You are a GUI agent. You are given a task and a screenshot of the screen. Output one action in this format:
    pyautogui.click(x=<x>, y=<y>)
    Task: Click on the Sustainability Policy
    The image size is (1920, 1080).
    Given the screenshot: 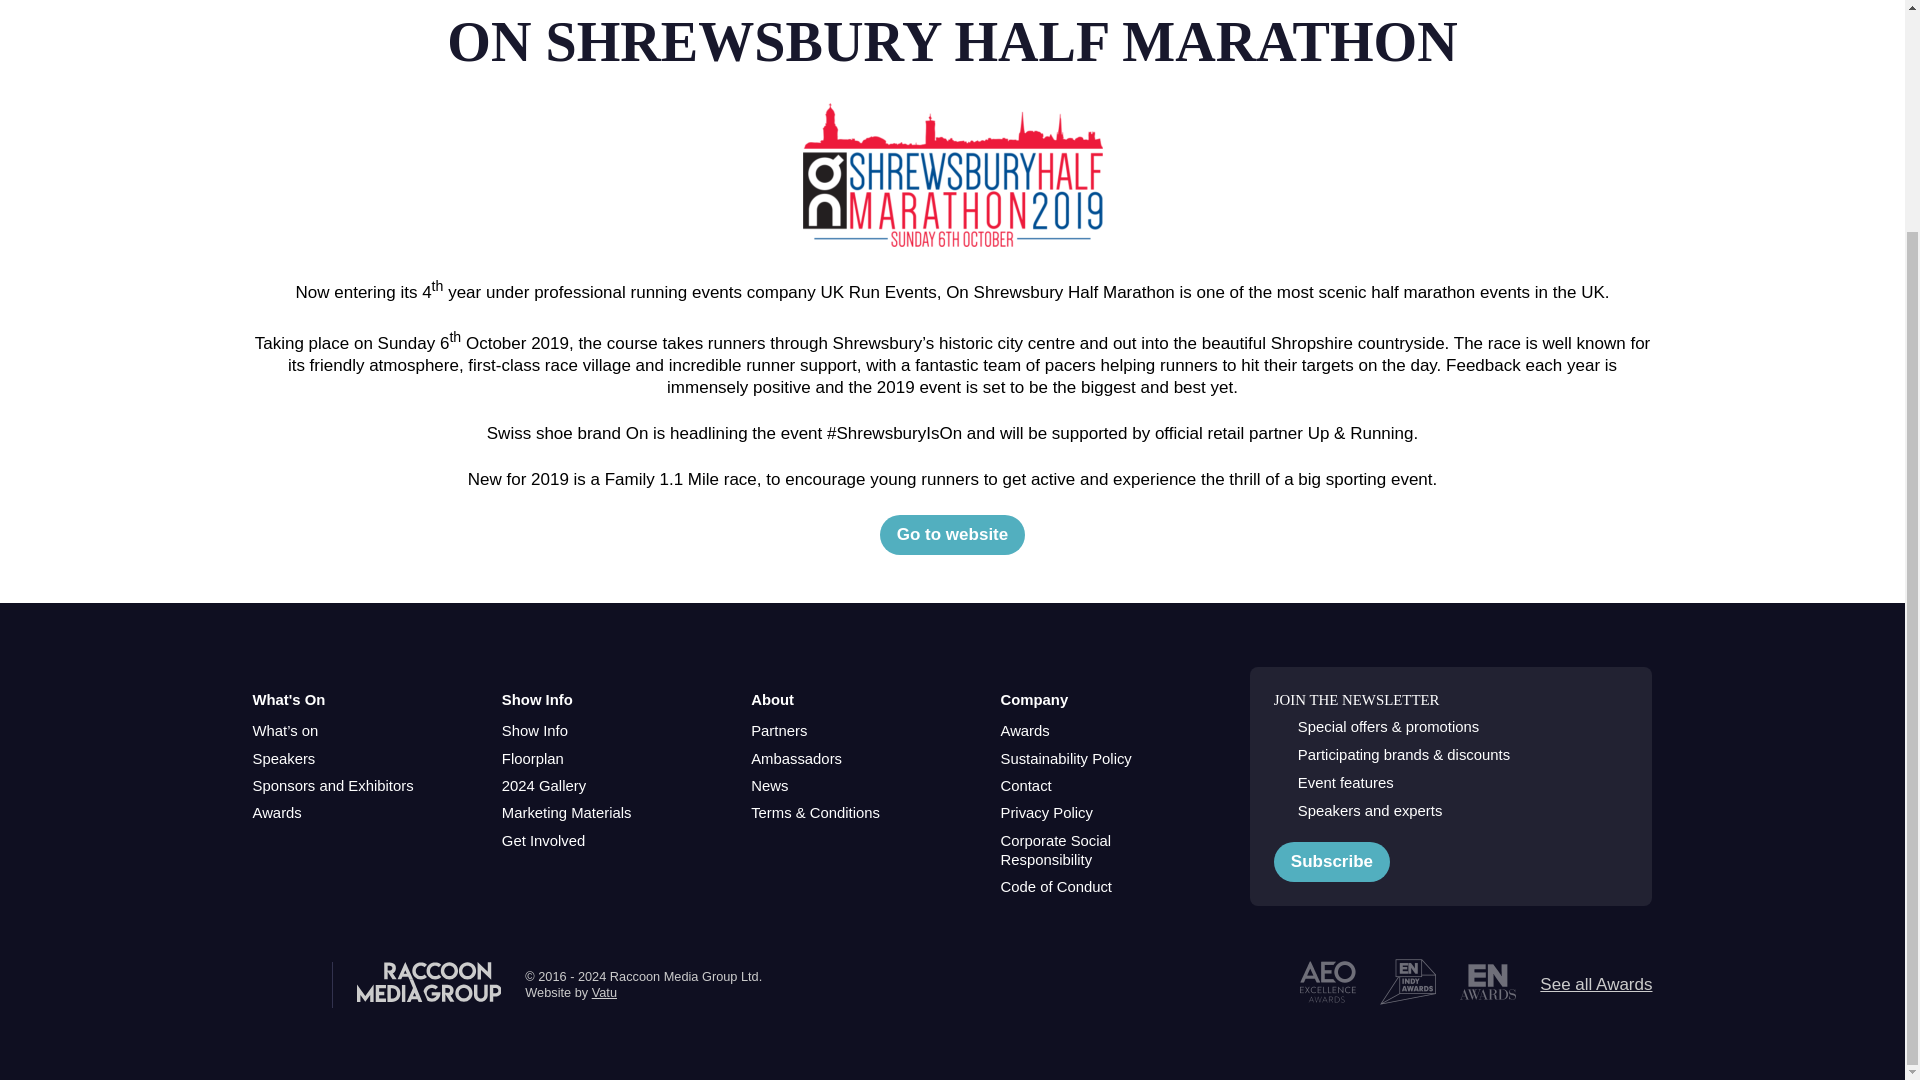 What is the action you would take?
    pyautogui.click(x=1065, y=758)
    